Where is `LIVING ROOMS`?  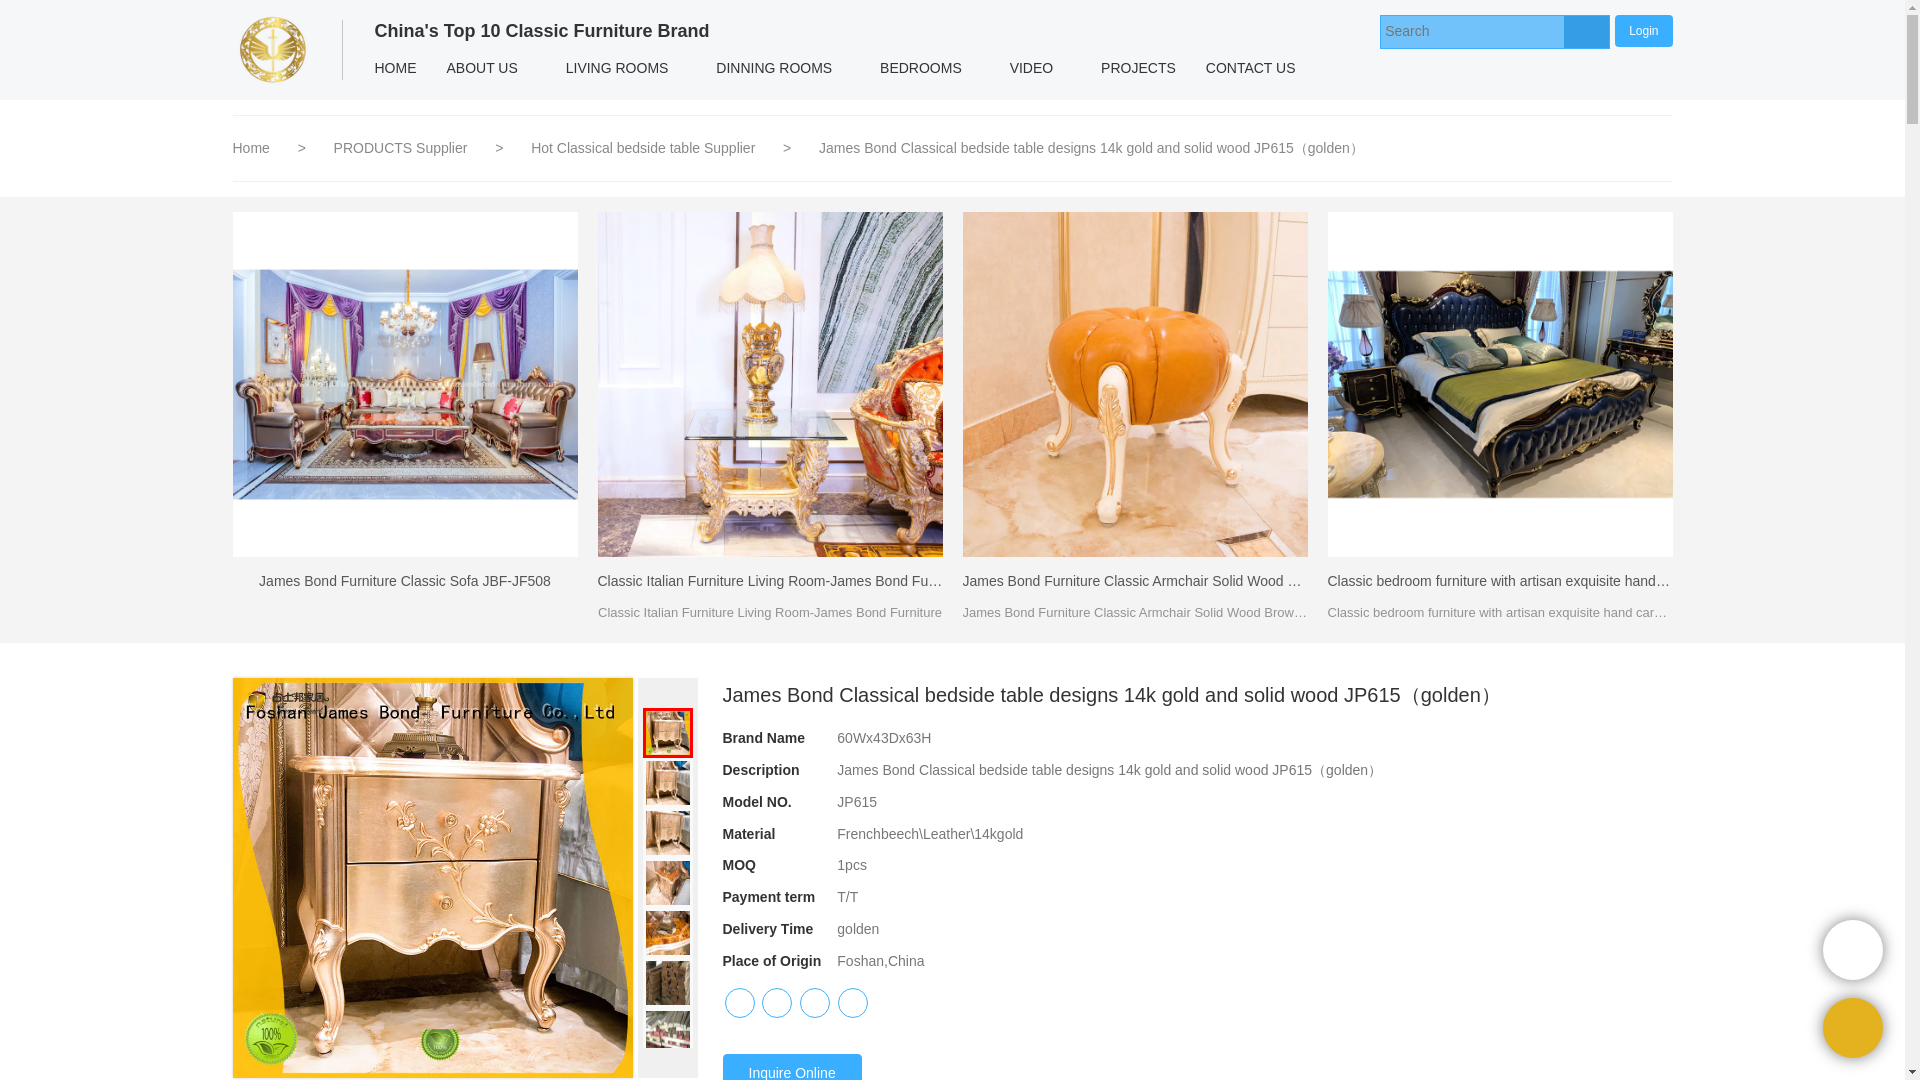
LIVING ROOMS is located at coordinates (617, 68).